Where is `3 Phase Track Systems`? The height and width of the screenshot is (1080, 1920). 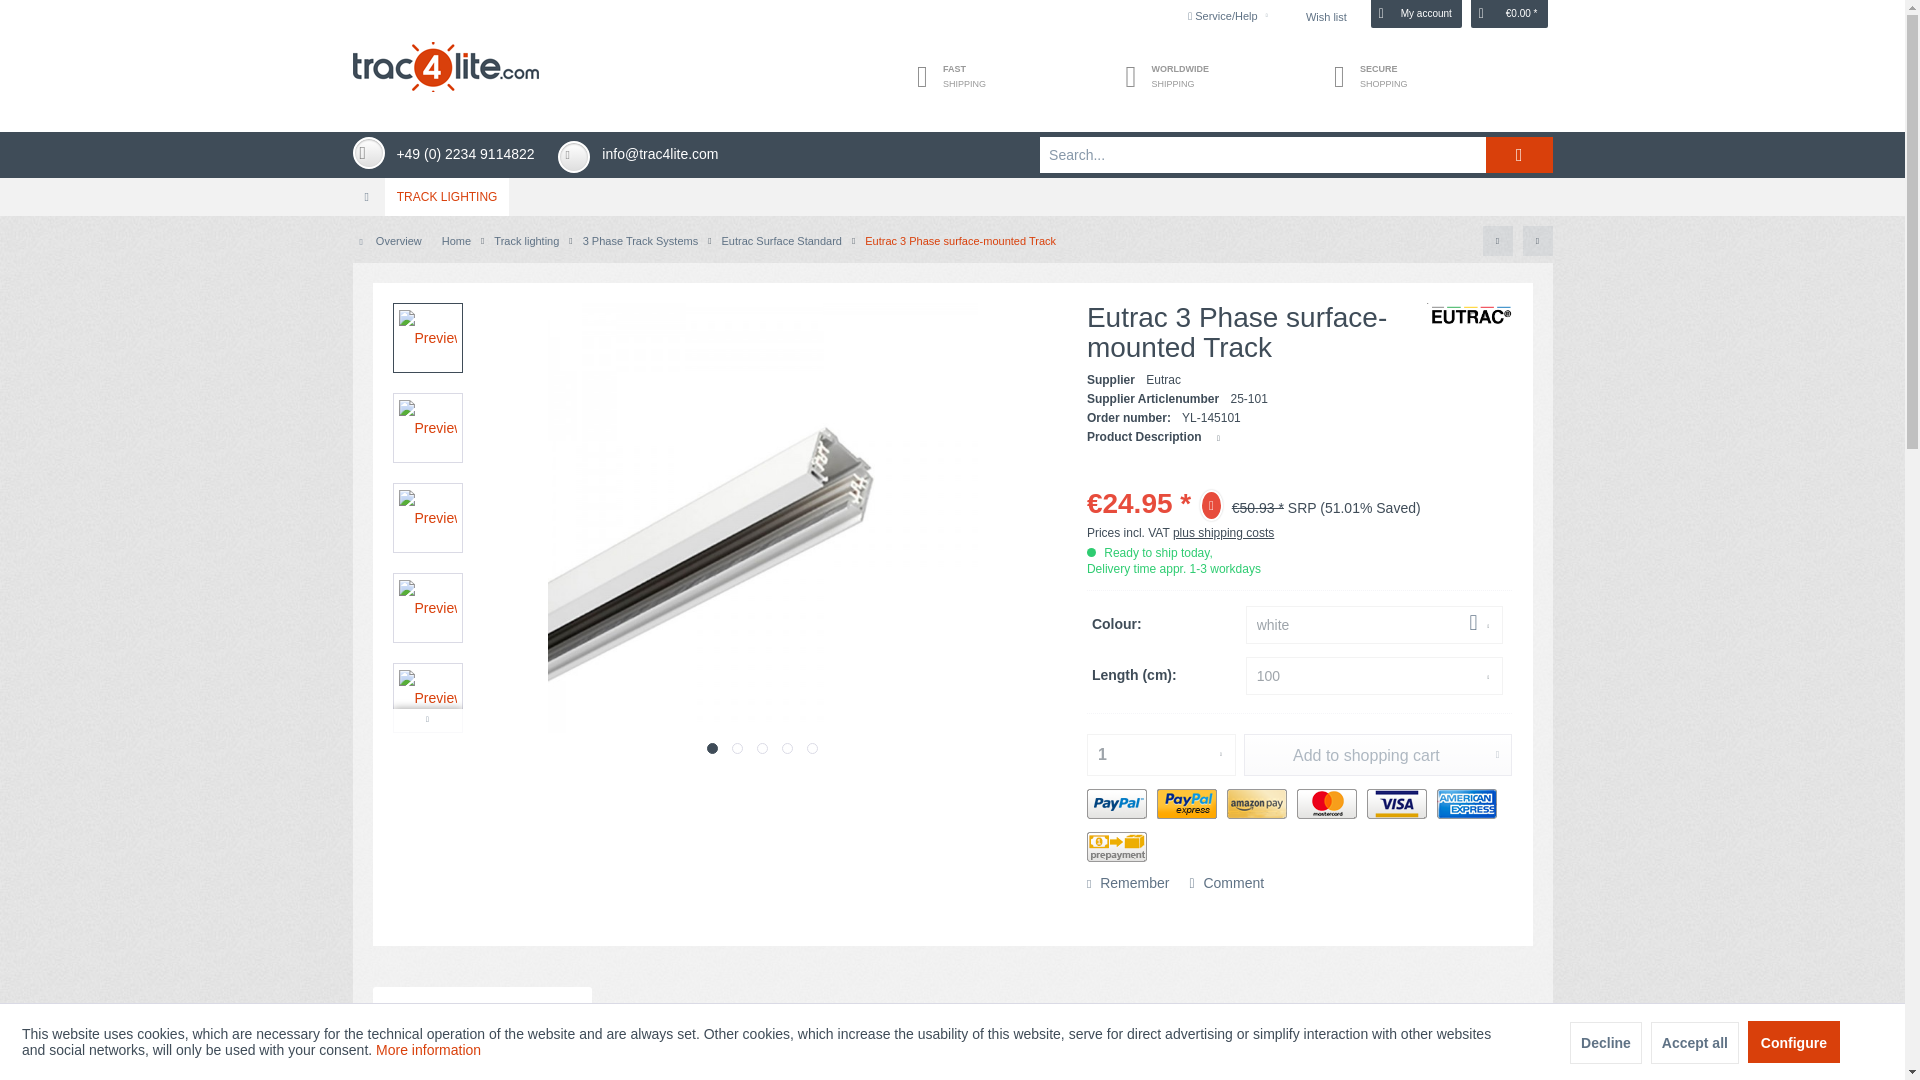
3 Phase Track Systems is located at coordinates (640, 241).